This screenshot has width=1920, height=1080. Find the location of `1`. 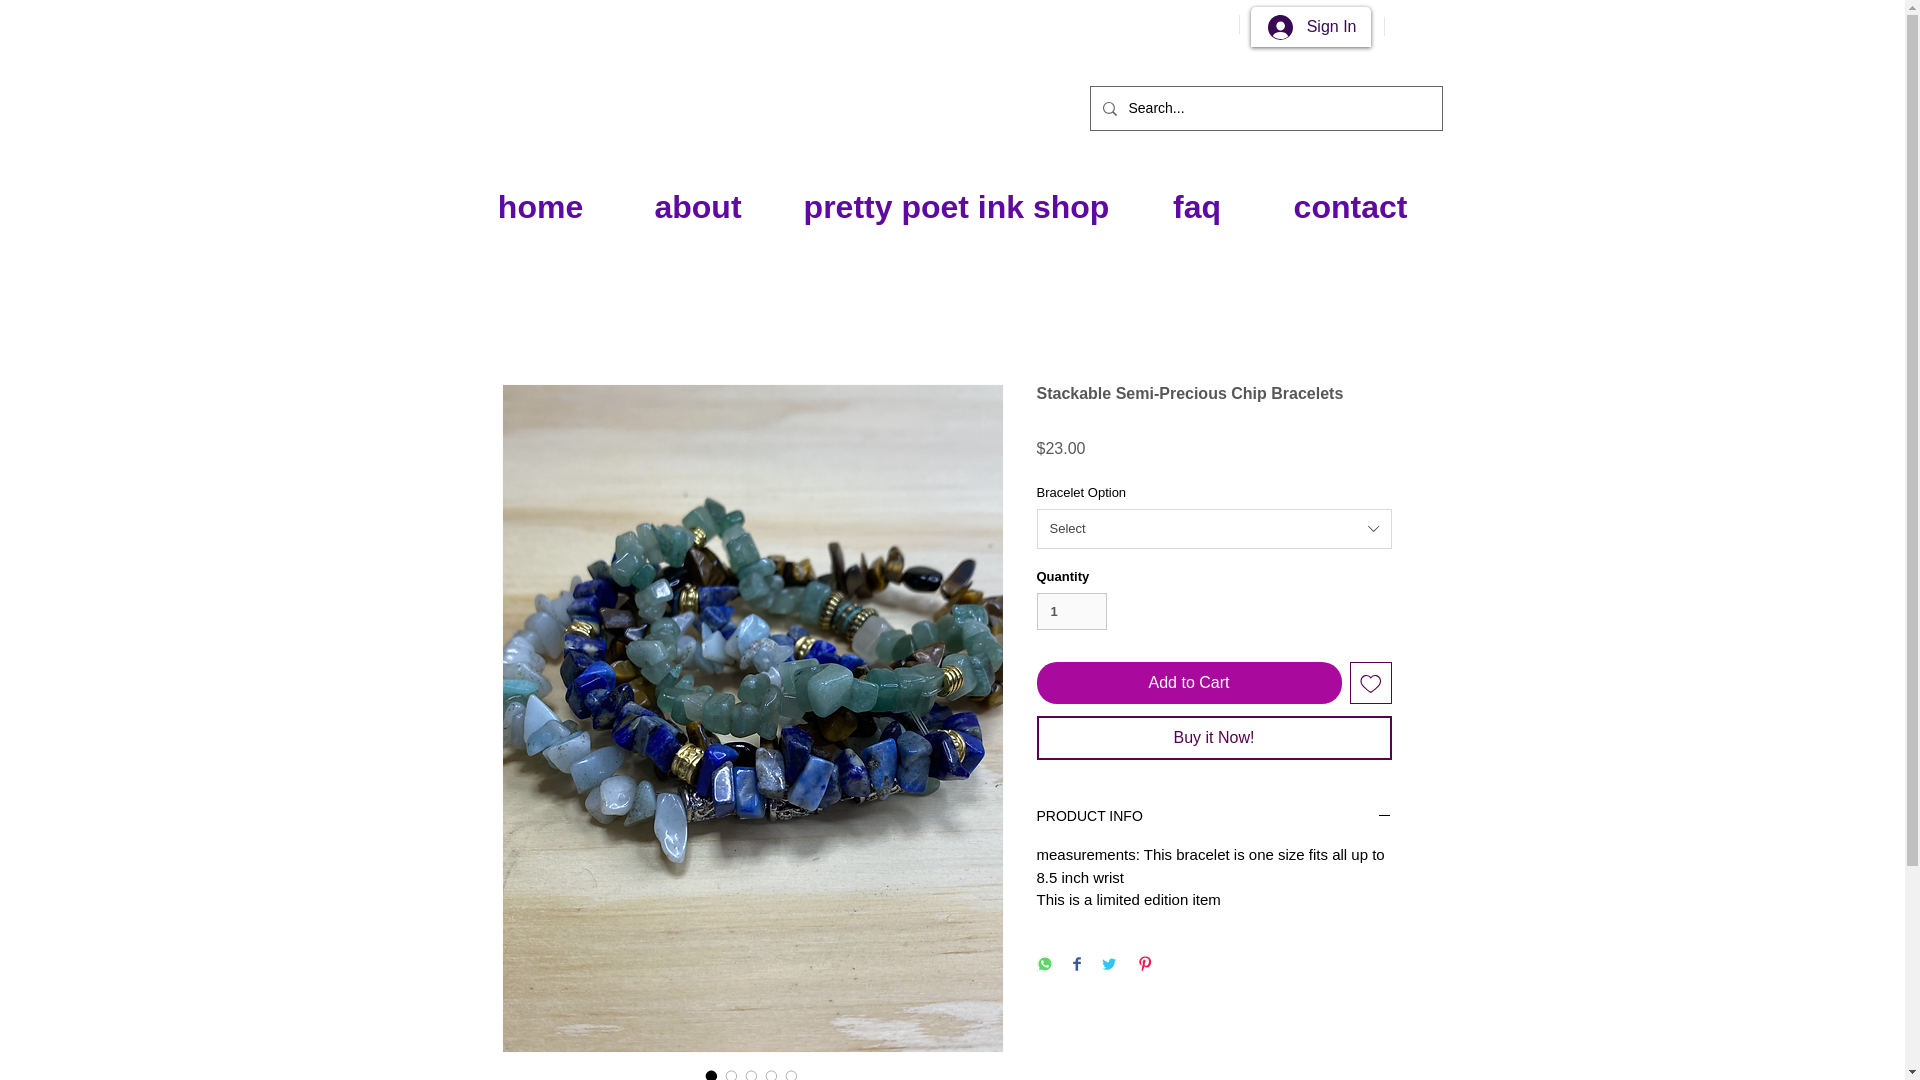

1 is located at coordinates (1072, 610).